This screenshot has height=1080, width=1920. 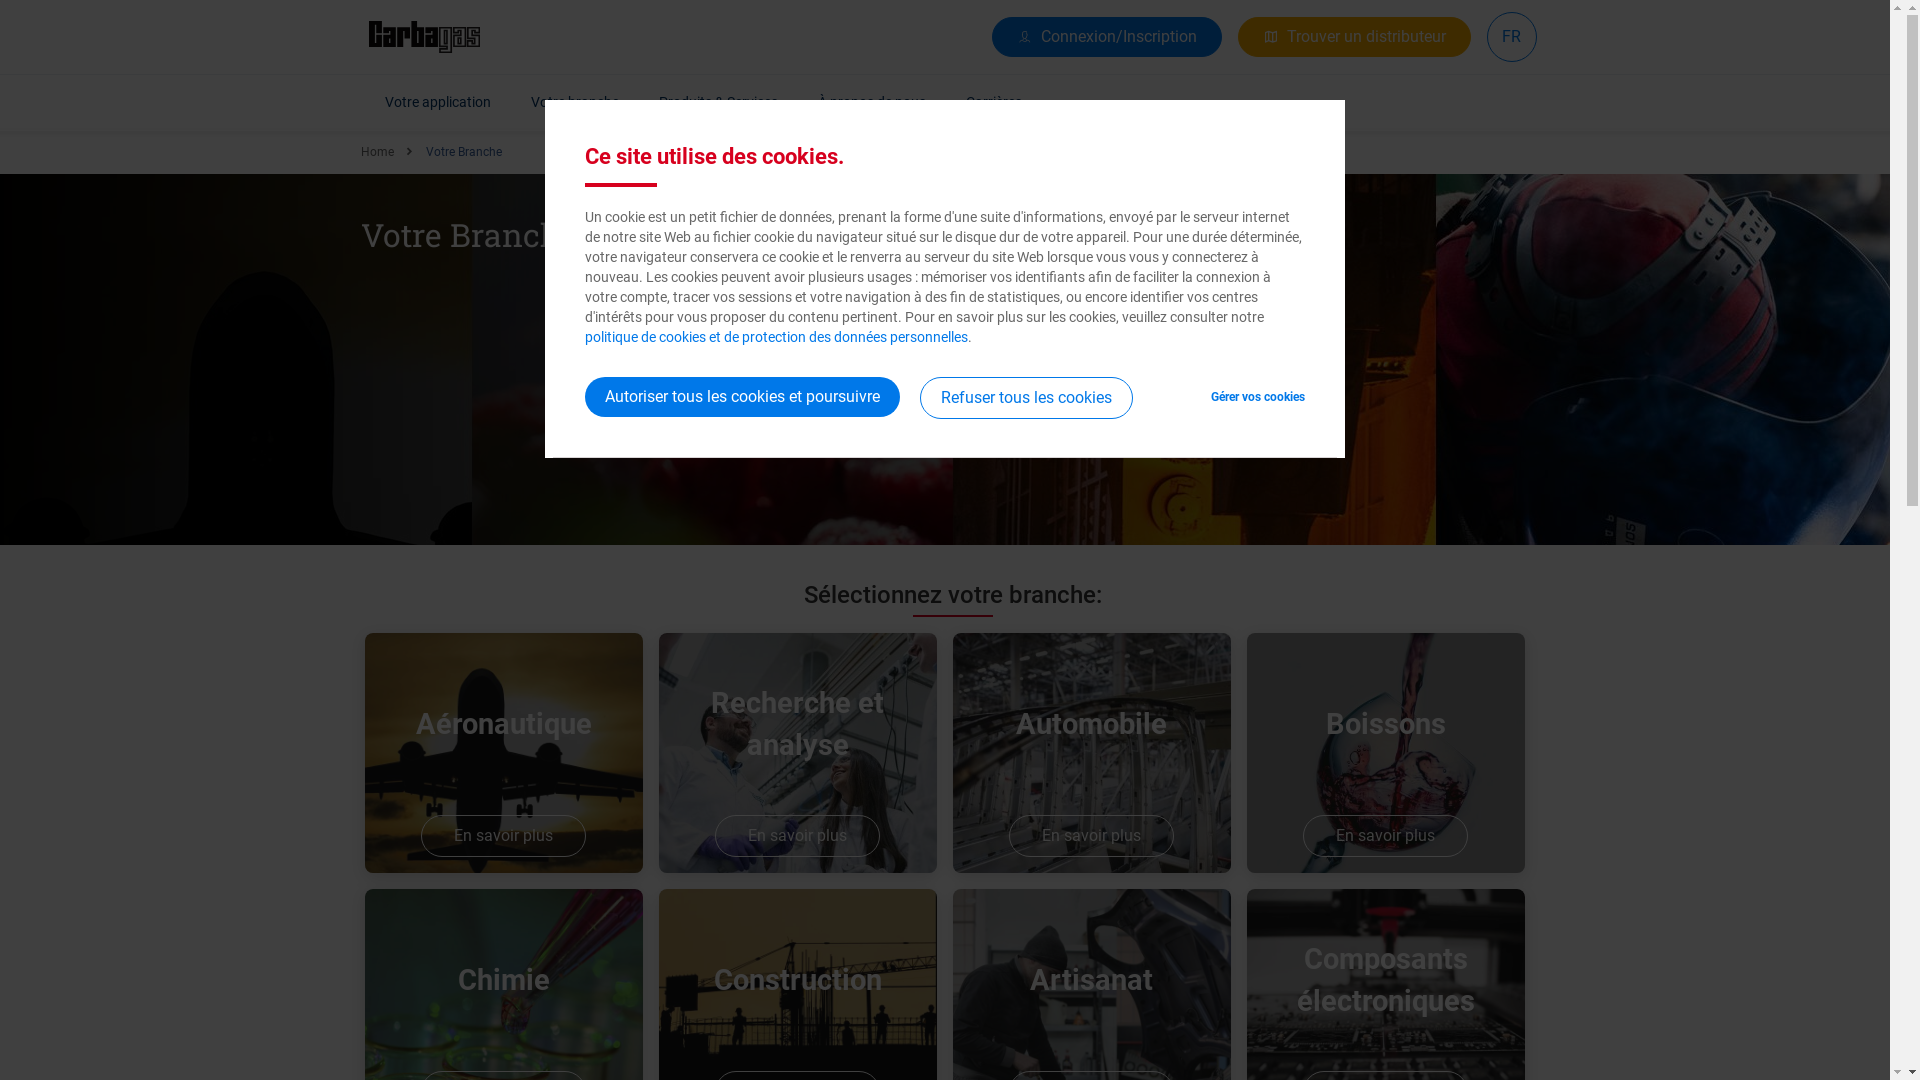 What do you see at coordinates (0, 0) in the screenshot?
I see `Skip to main content` at bounding box center [0, 0].